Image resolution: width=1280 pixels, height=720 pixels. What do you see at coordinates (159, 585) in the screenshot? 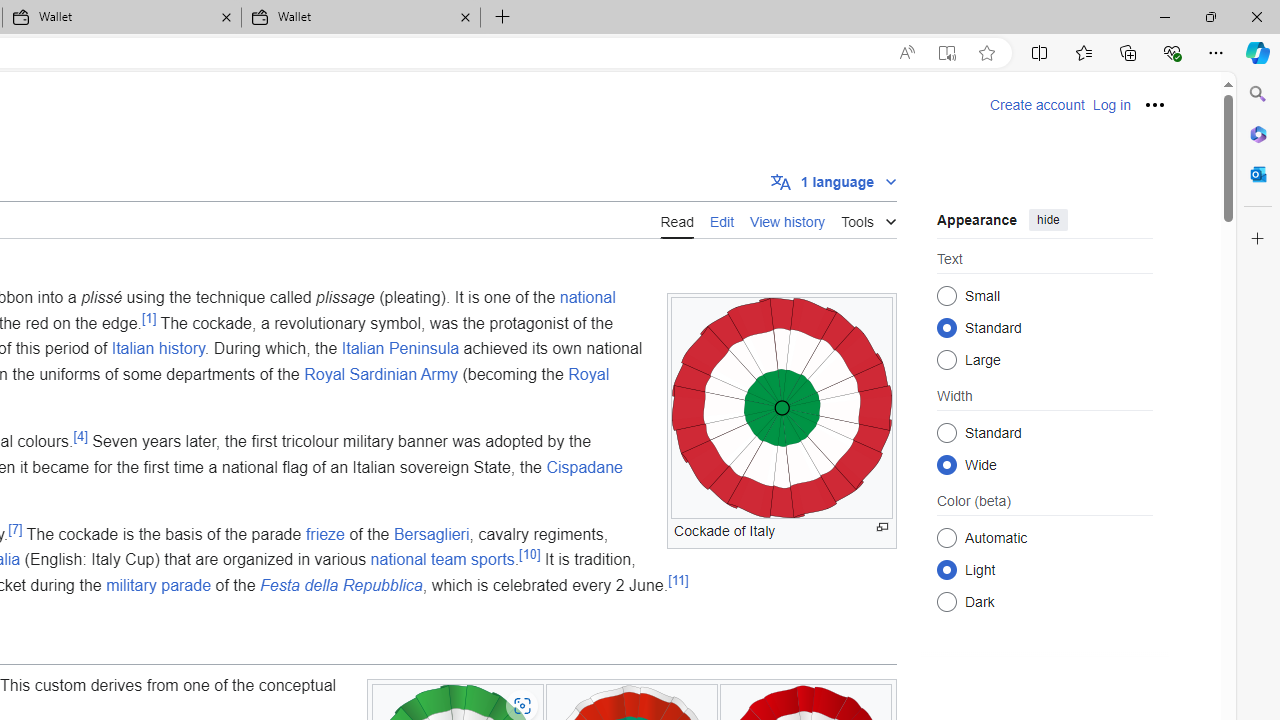
I see `military parade` at bounding box center [159, 585].